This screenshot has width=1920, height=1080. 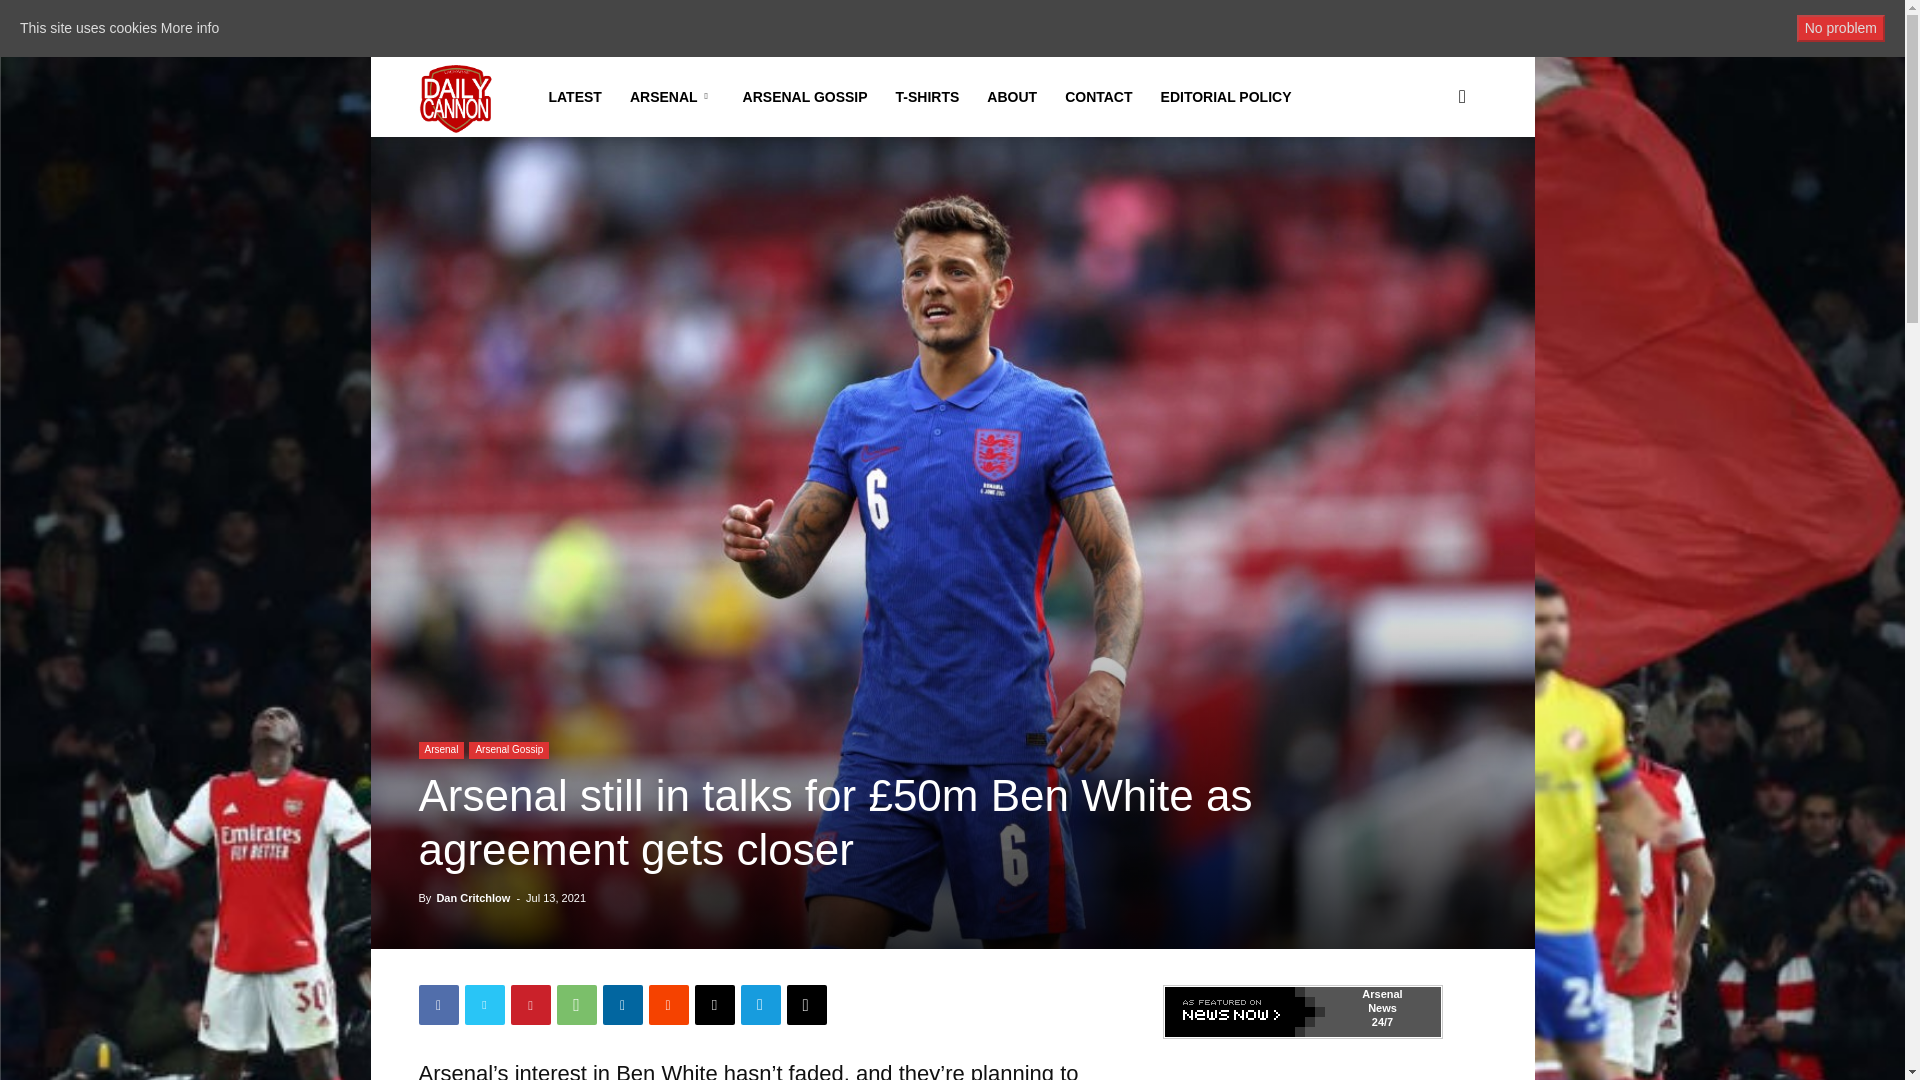 I want to click on Copy URL, so click(x=805, y=1004).